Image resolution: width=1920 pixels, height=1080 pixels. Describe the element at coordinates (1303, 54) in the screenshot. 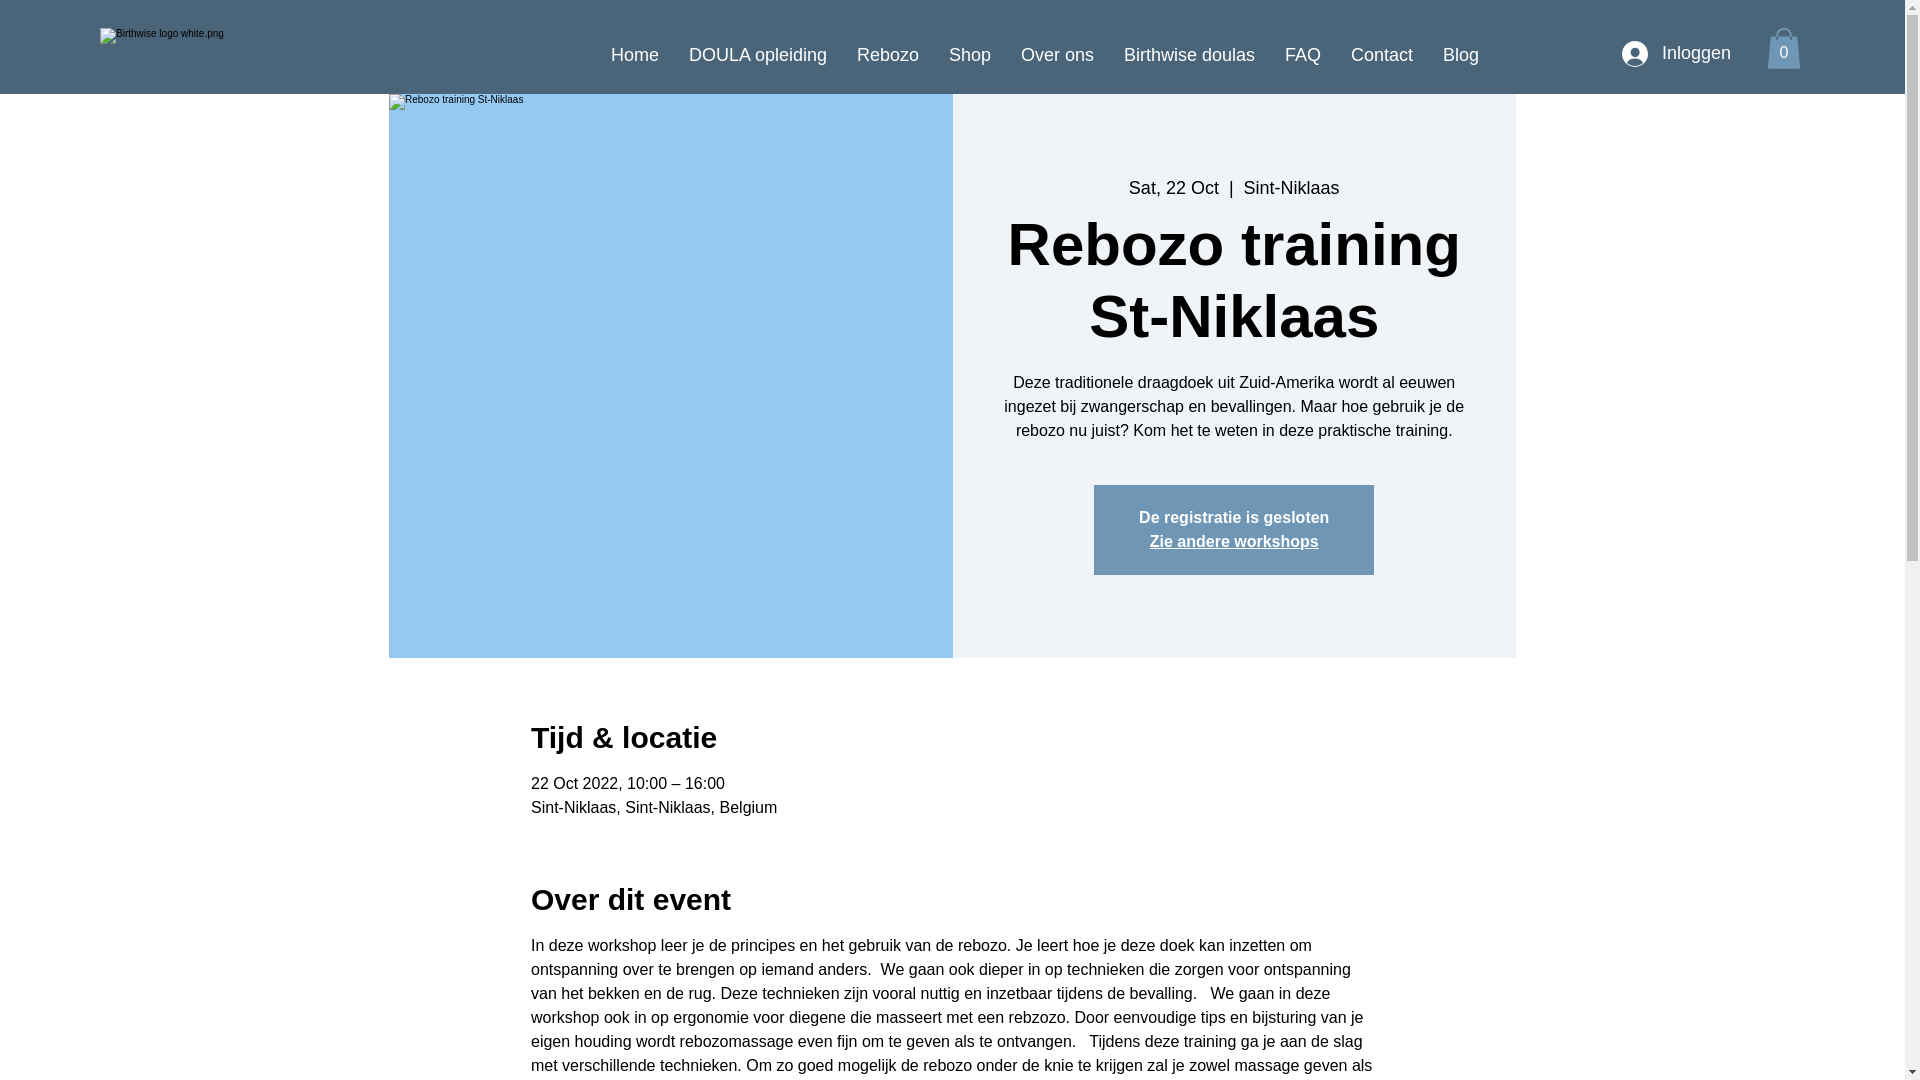

I see `FAQ` at that location.